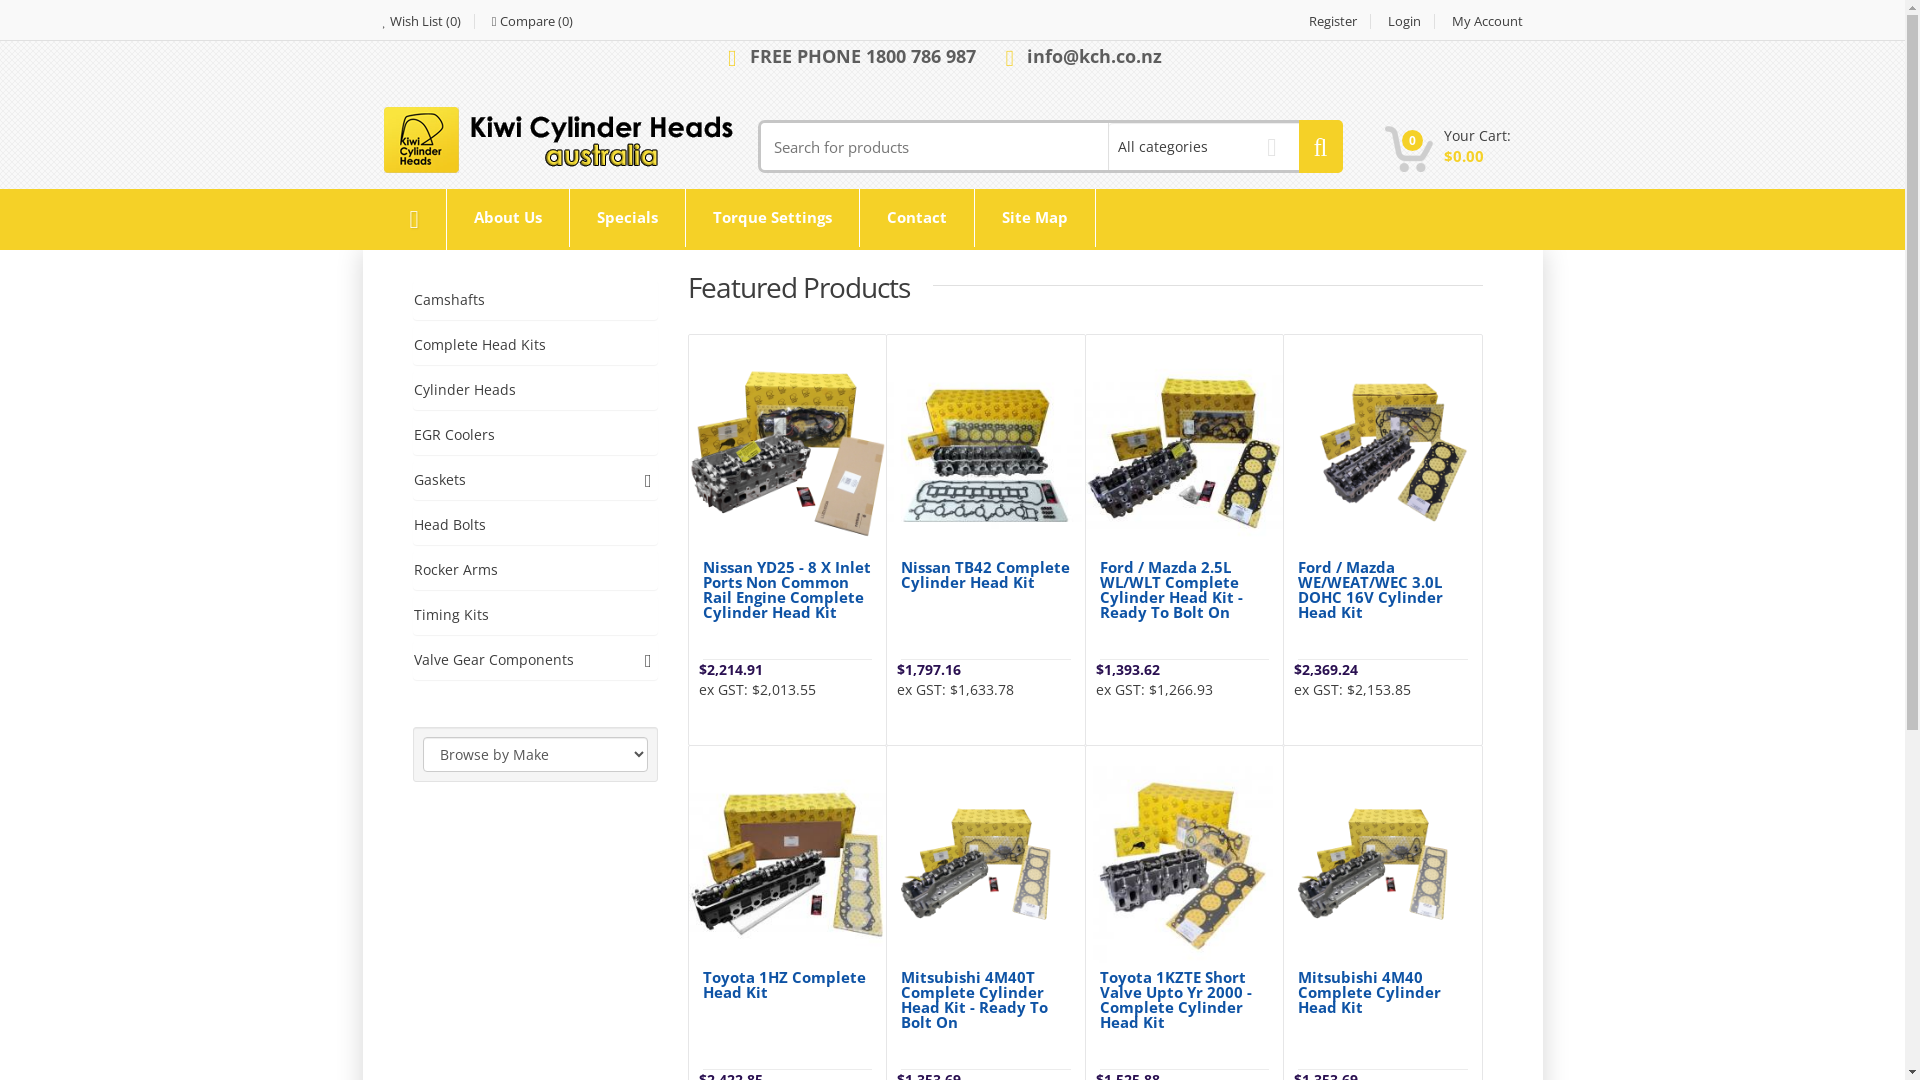  I want to click on Timing Kits, so click(536, 615).